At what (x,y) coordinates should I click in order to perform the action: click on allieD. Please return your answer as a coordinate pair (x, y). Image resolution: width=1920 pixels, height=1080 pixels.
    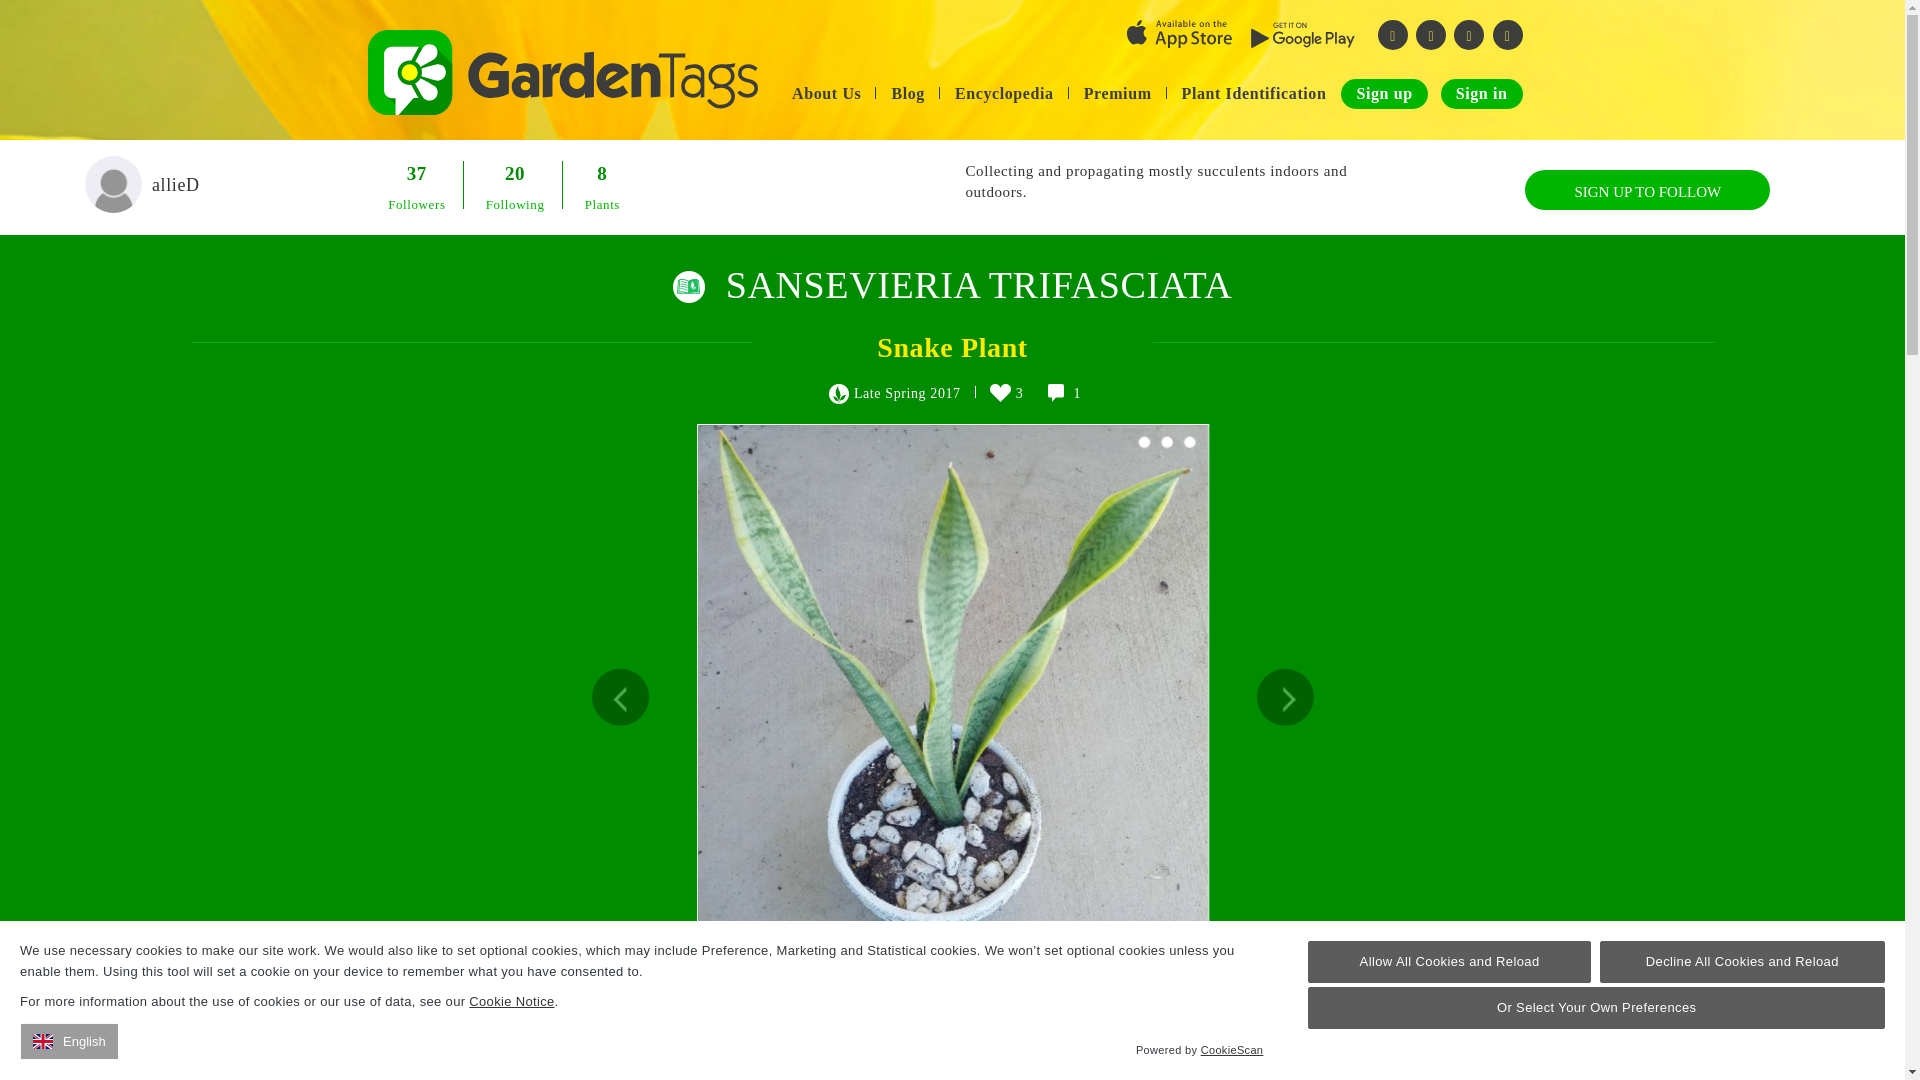
    Looking at the image, I should click on (497, 1061).